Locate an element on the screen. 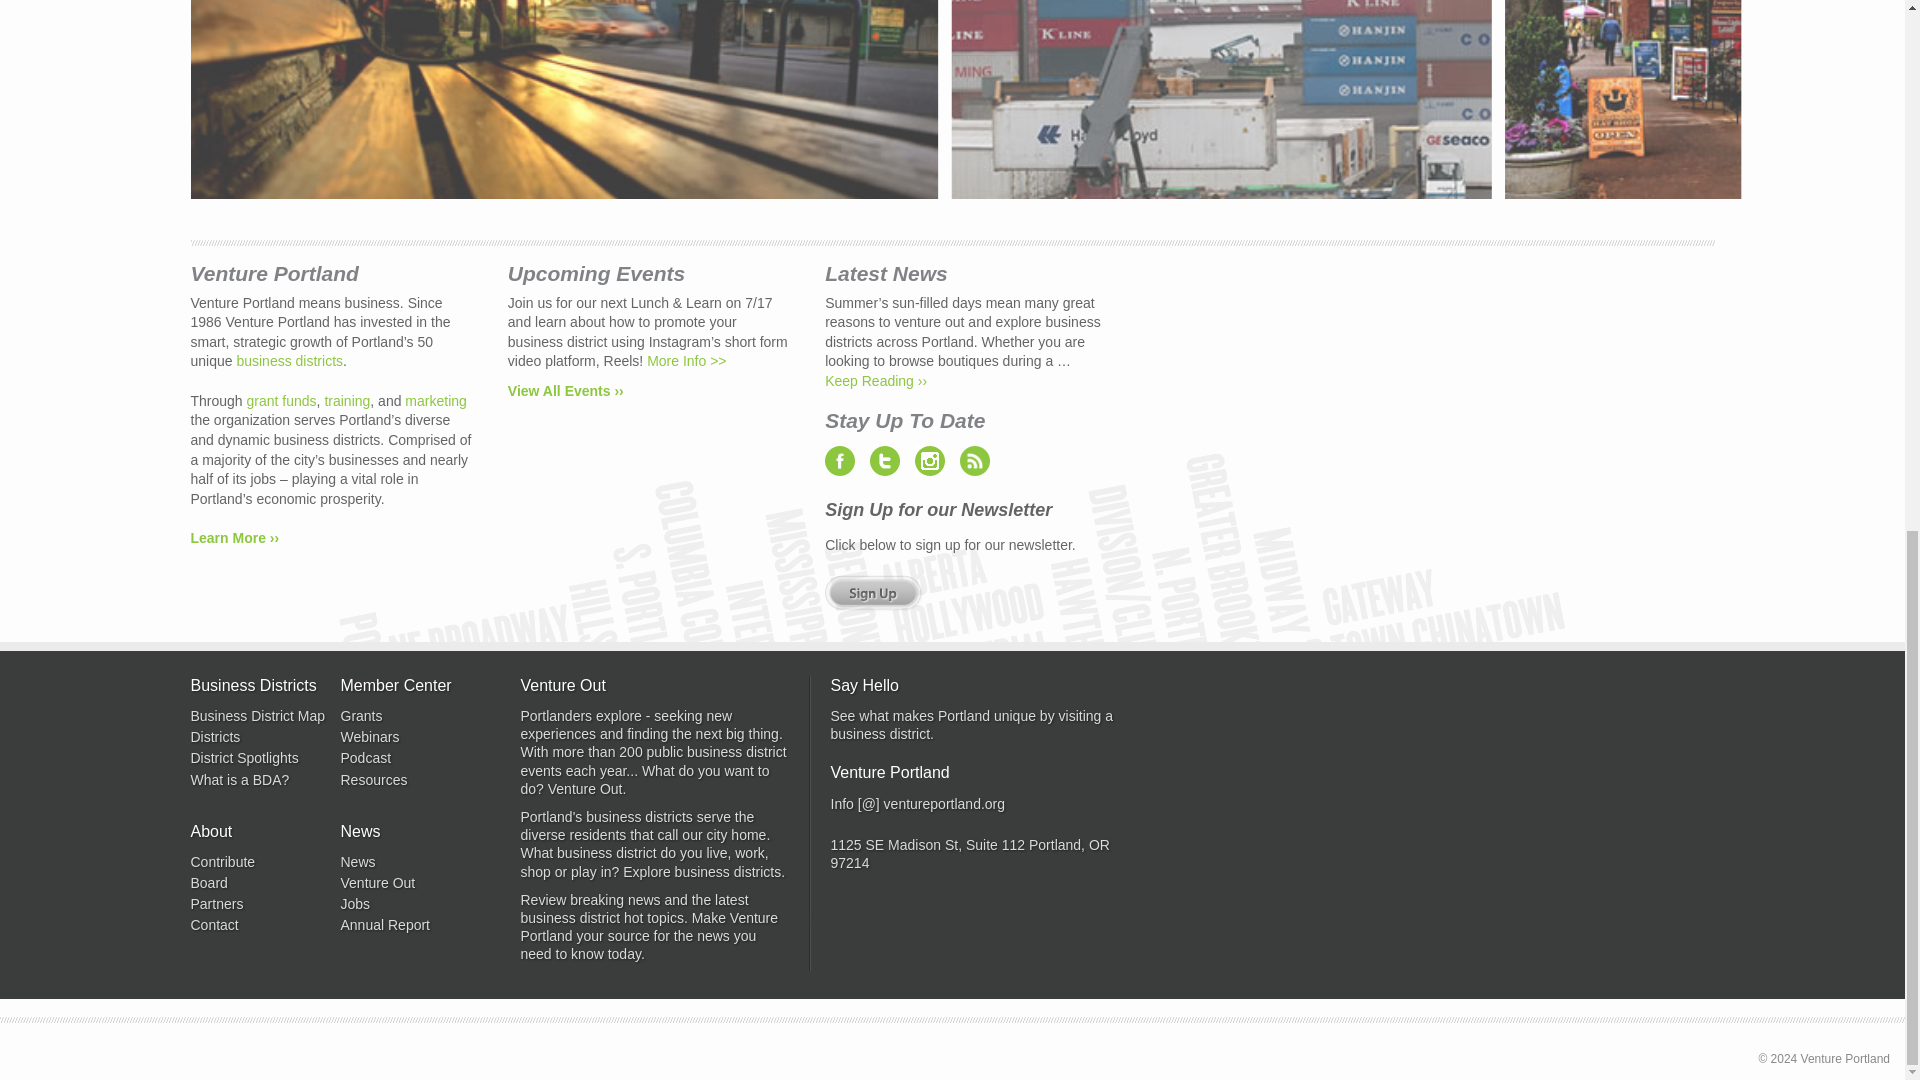 This screenshot has width=1920, height=1080. Districts is located at coordinates (264, 736).